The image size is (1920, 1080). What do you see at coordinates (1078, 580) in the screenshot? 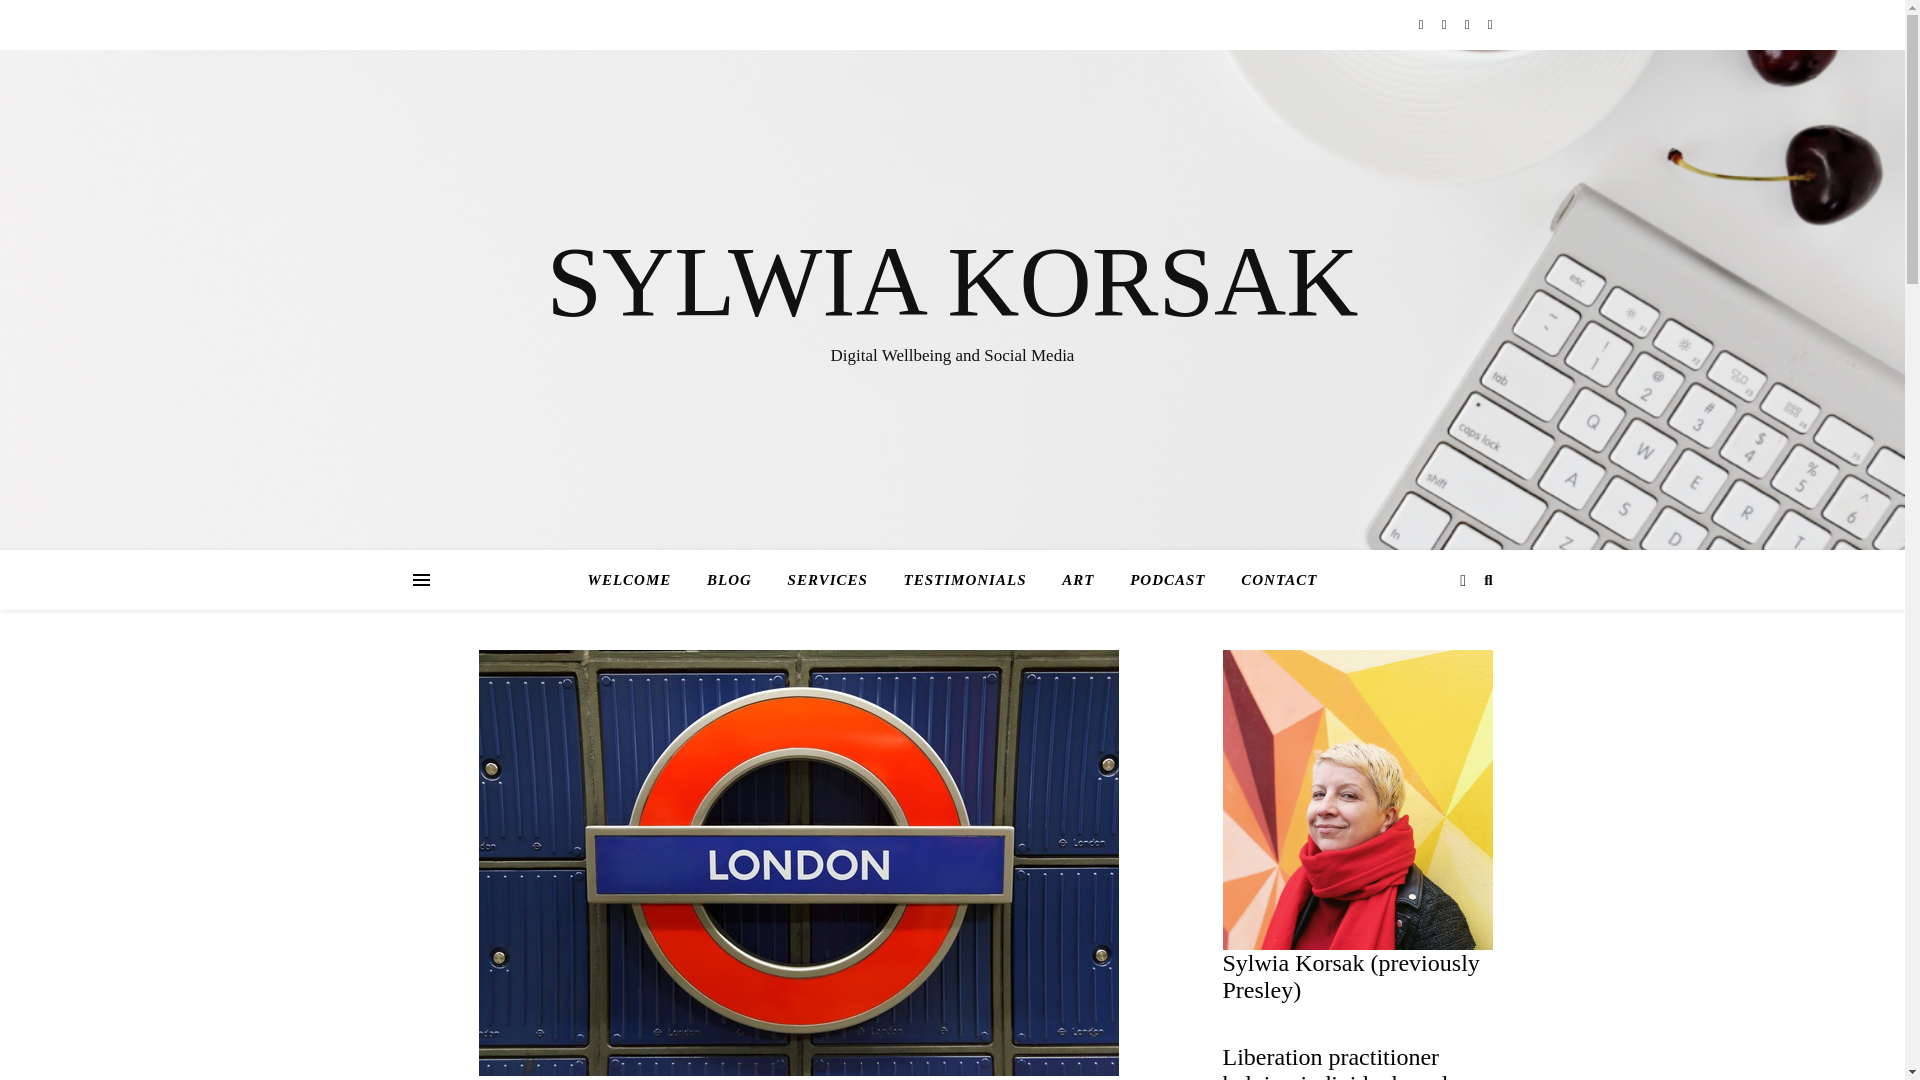
I see `ART` at bounding box center [1078, 580].